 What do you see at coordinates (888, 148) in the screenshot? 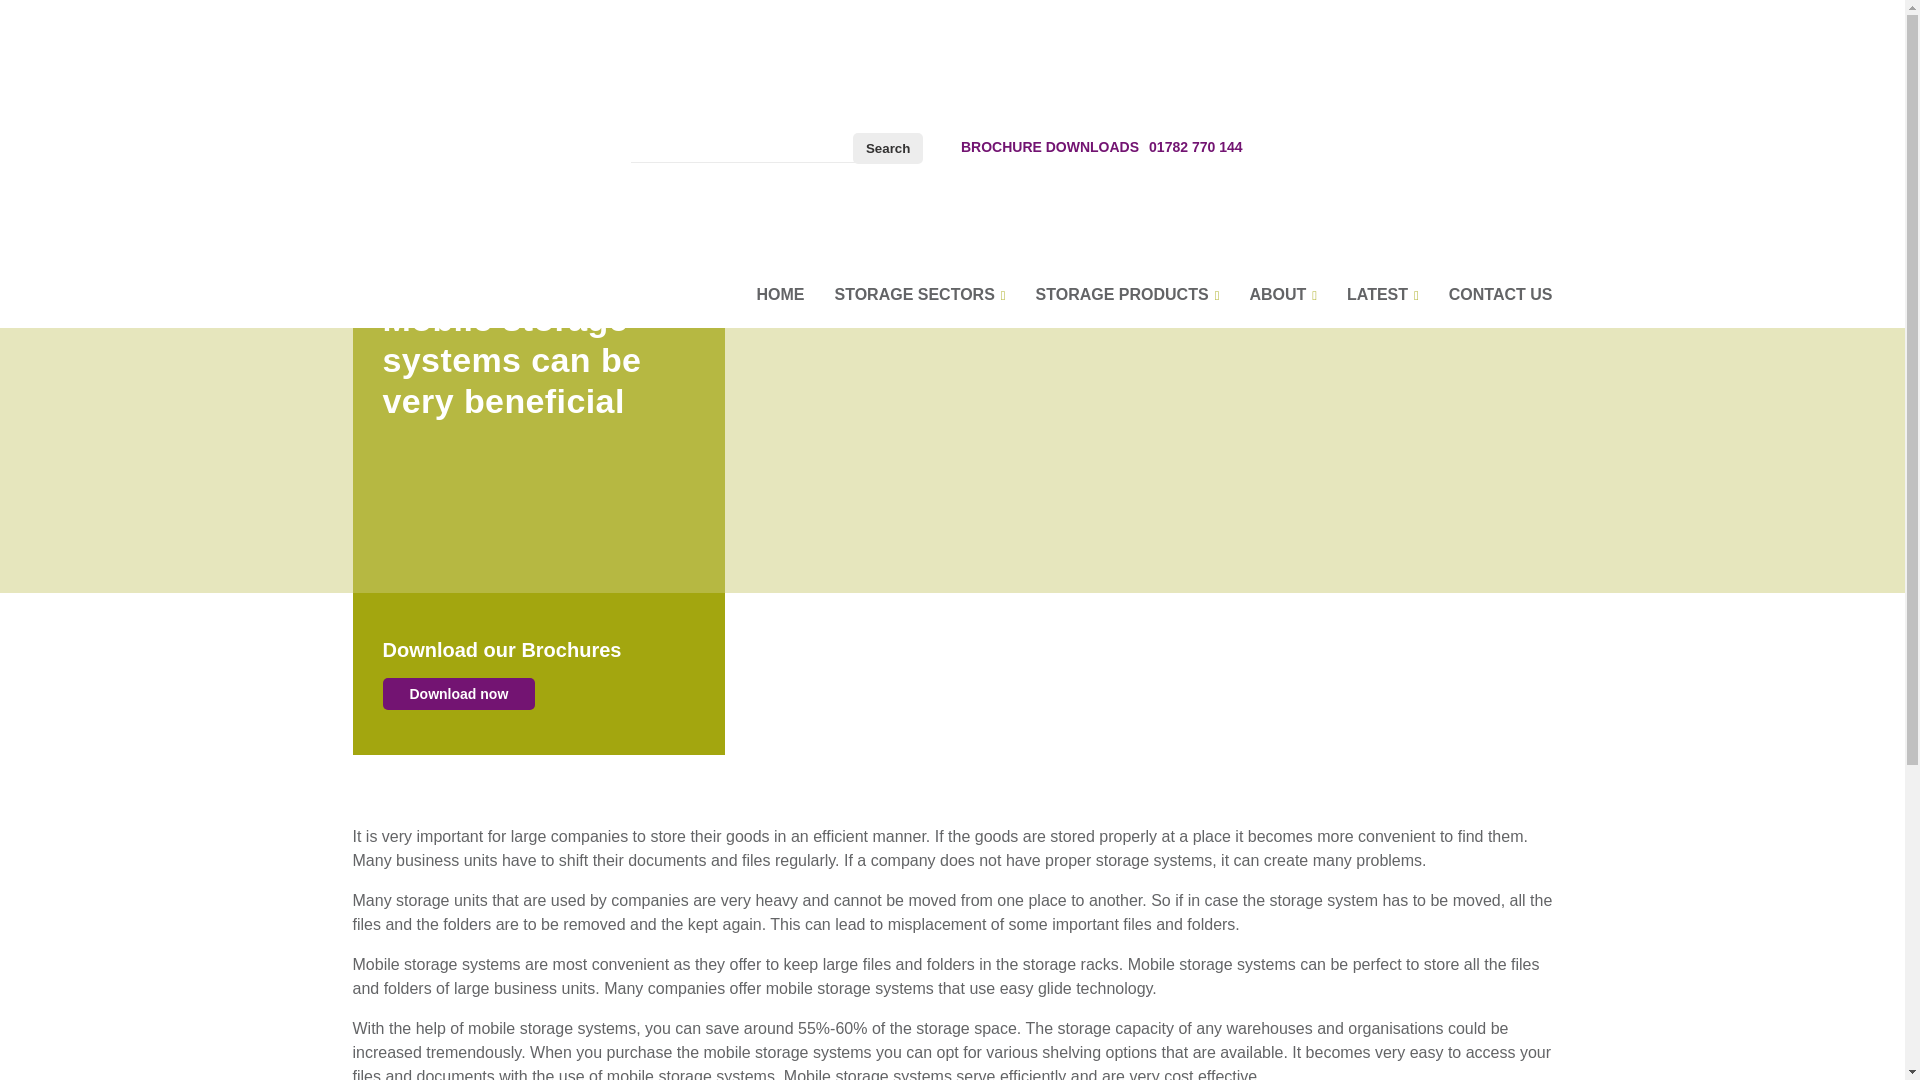
I see `Search` at bounding box center [888, 148].